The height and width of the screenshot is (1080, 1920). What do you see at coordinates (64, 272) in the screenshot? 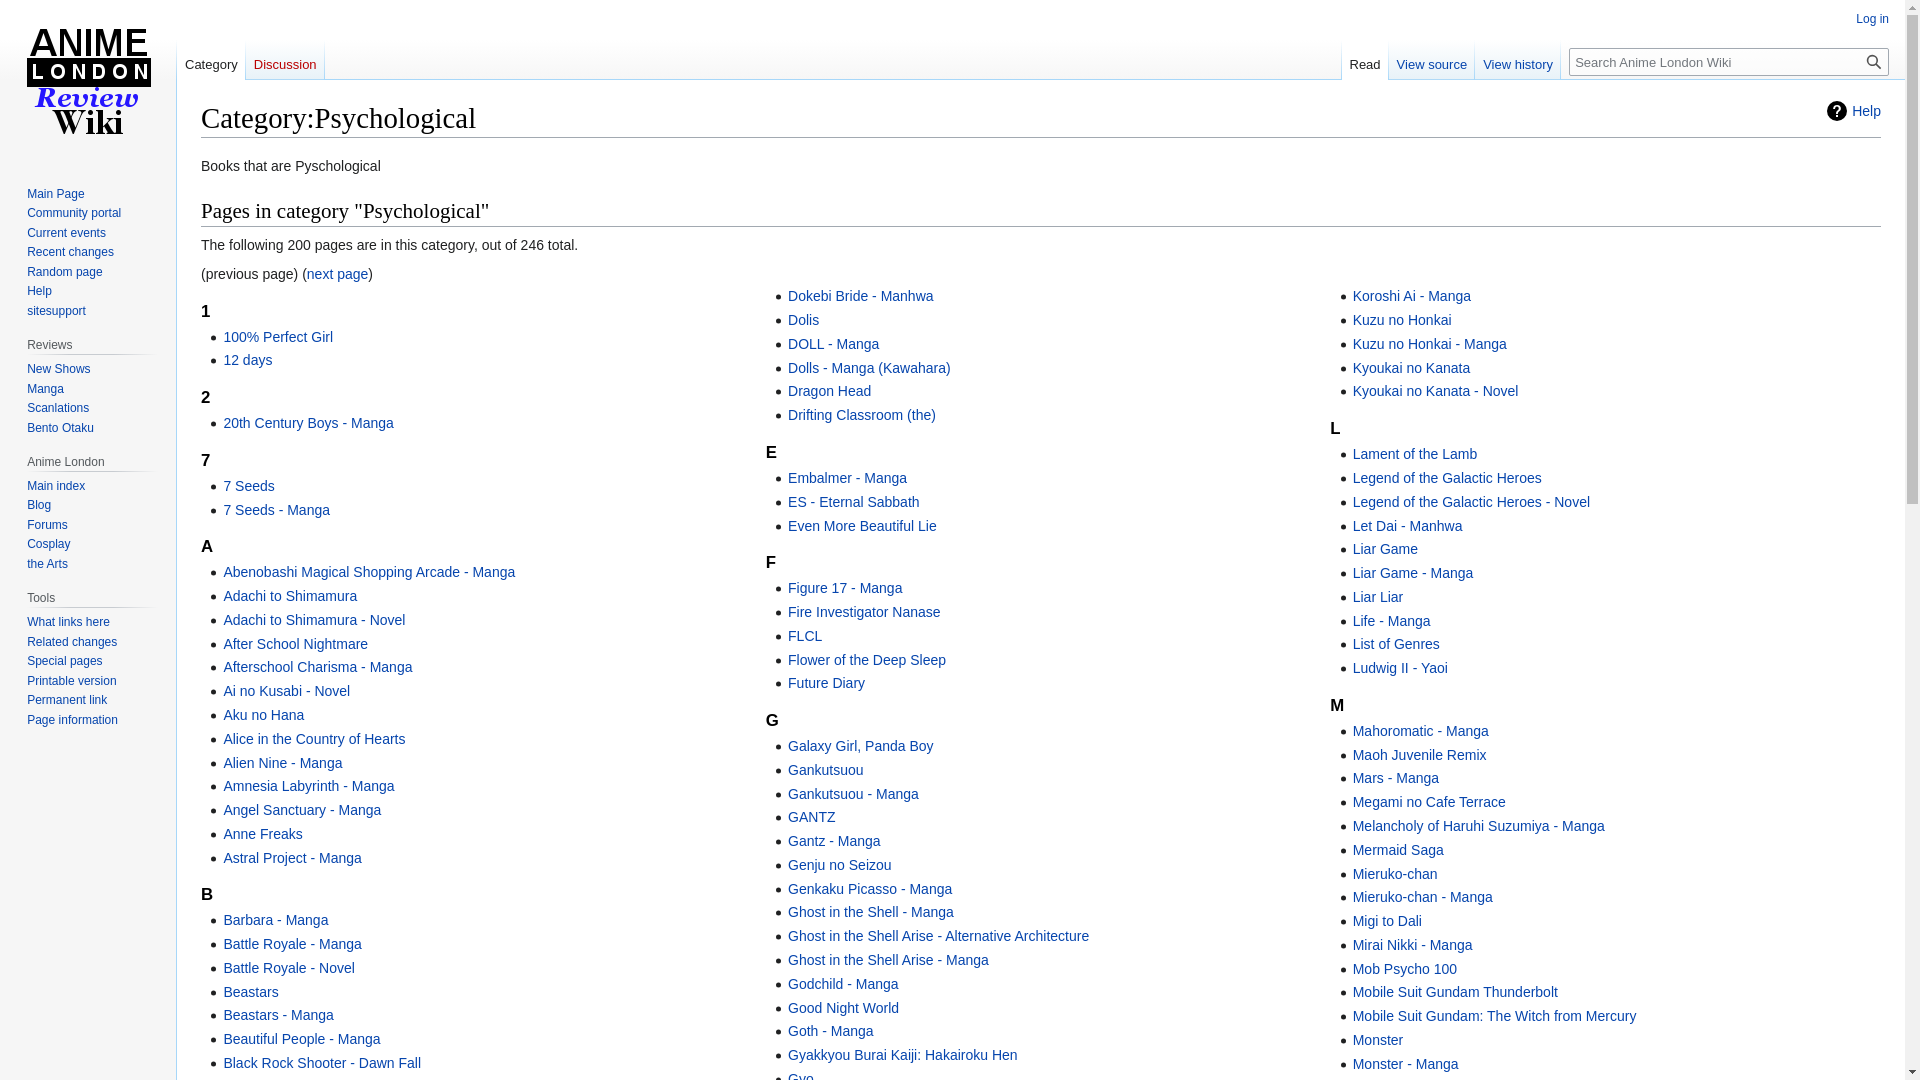
I see `Random page` at bounding box center [64, 272].